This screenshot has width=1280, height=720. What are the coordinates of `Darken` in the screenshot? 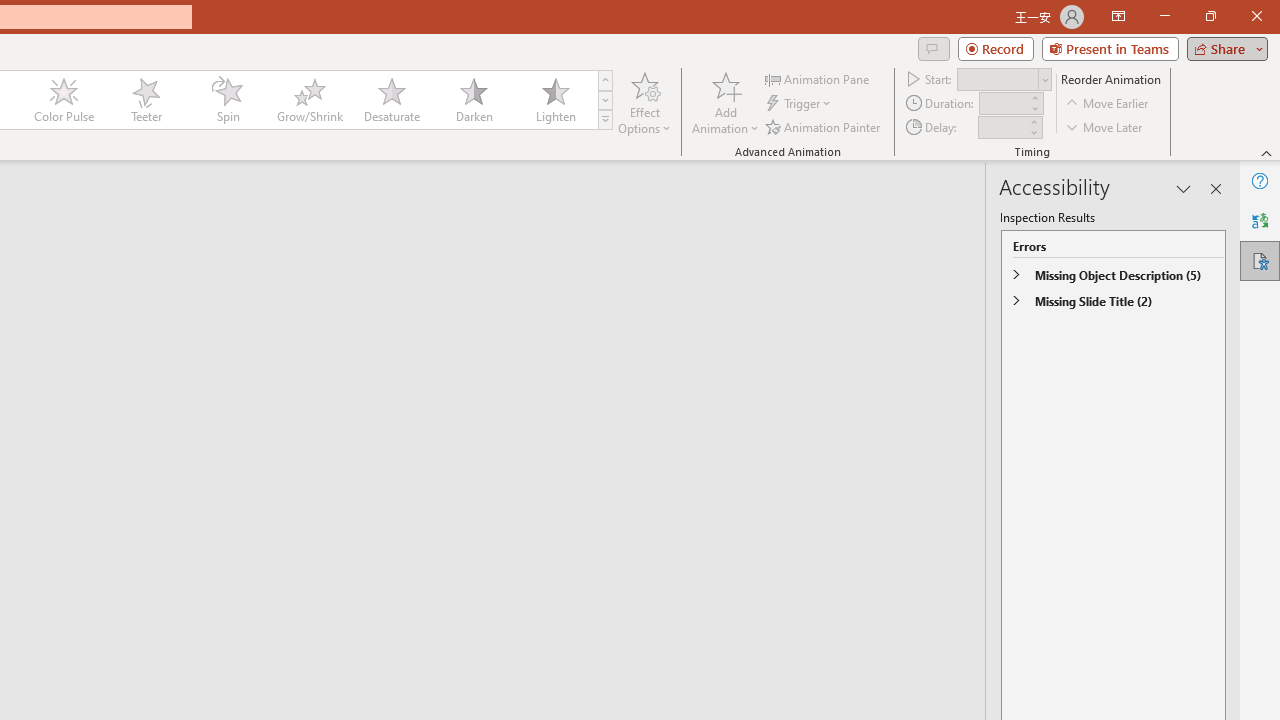 It's located at (473, 100).